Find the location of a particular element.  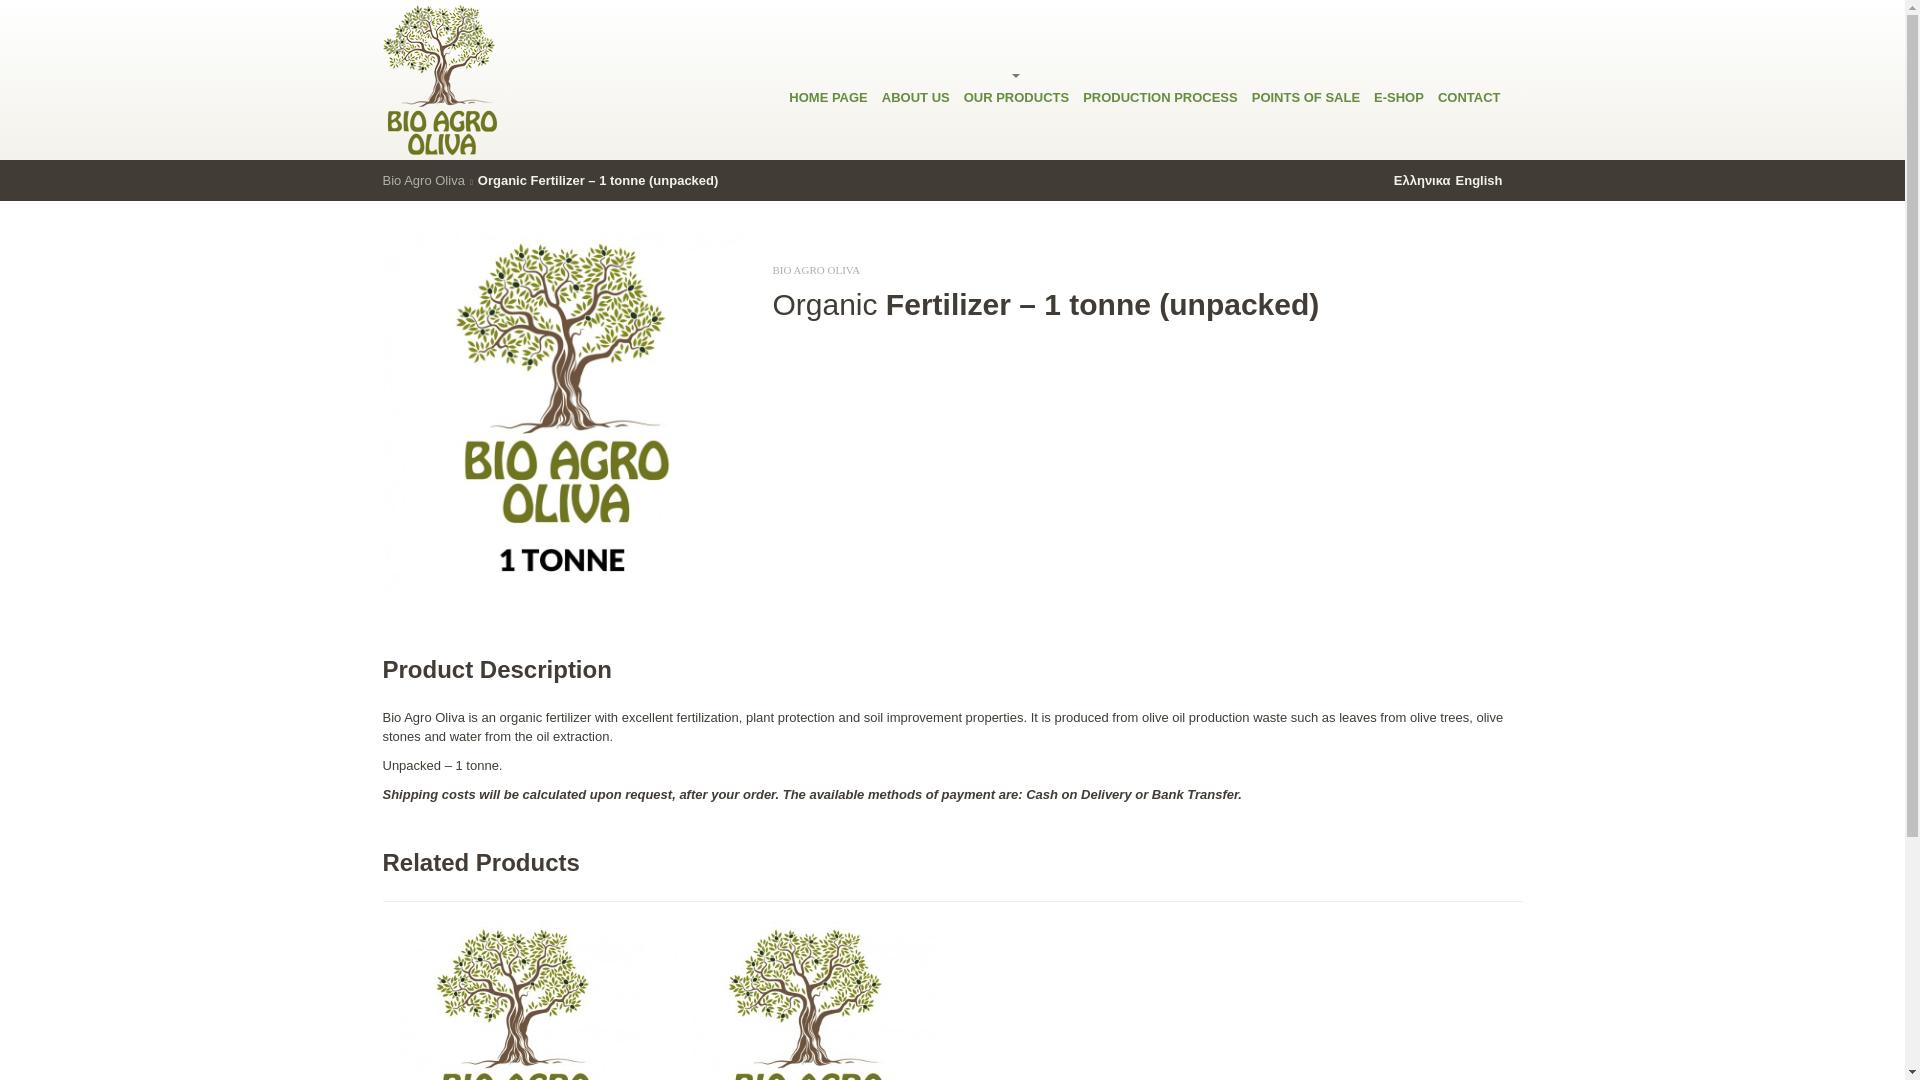

Home Page is located at coordinates (828, 50).